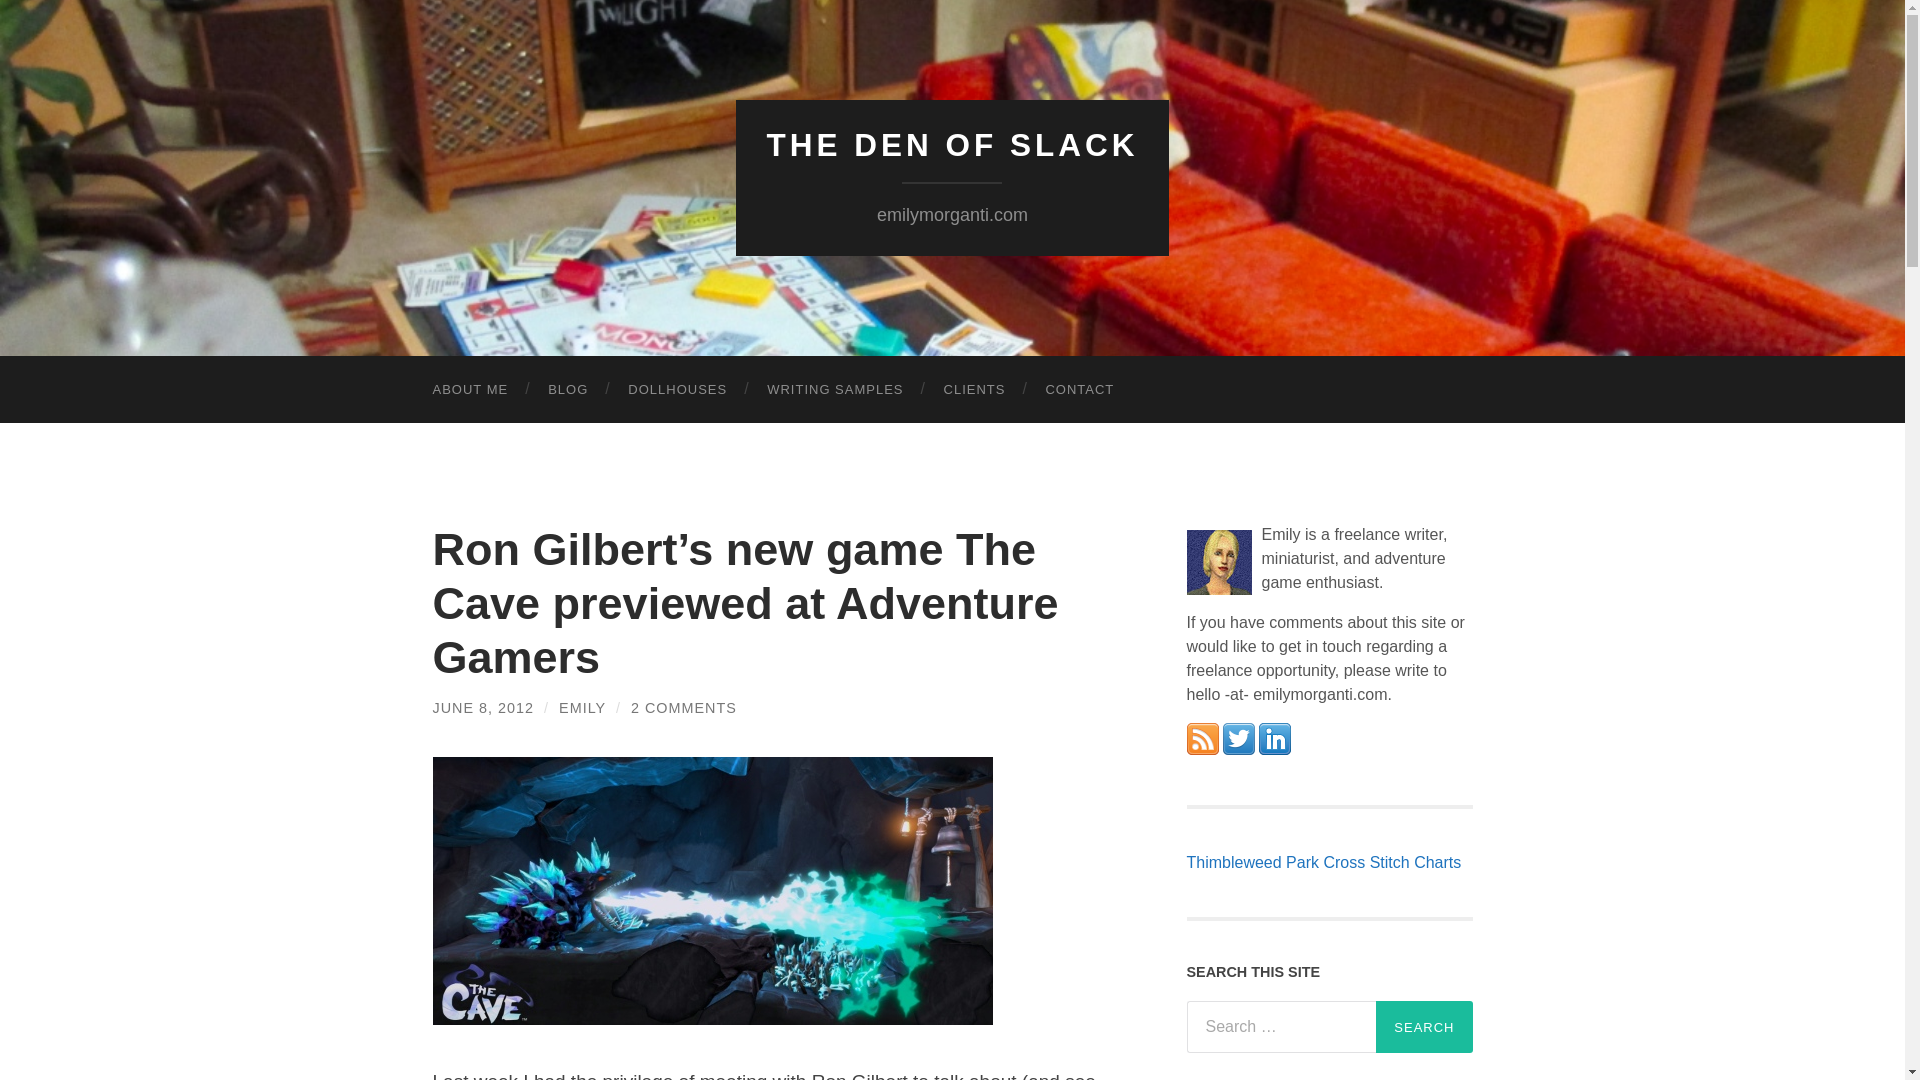 The width and height of the screenshot is (1920, 1080). What do you see at coordinates (1080, 390) in the screenshot?
I see `CONTACT` at bounding box center [1080, 390].